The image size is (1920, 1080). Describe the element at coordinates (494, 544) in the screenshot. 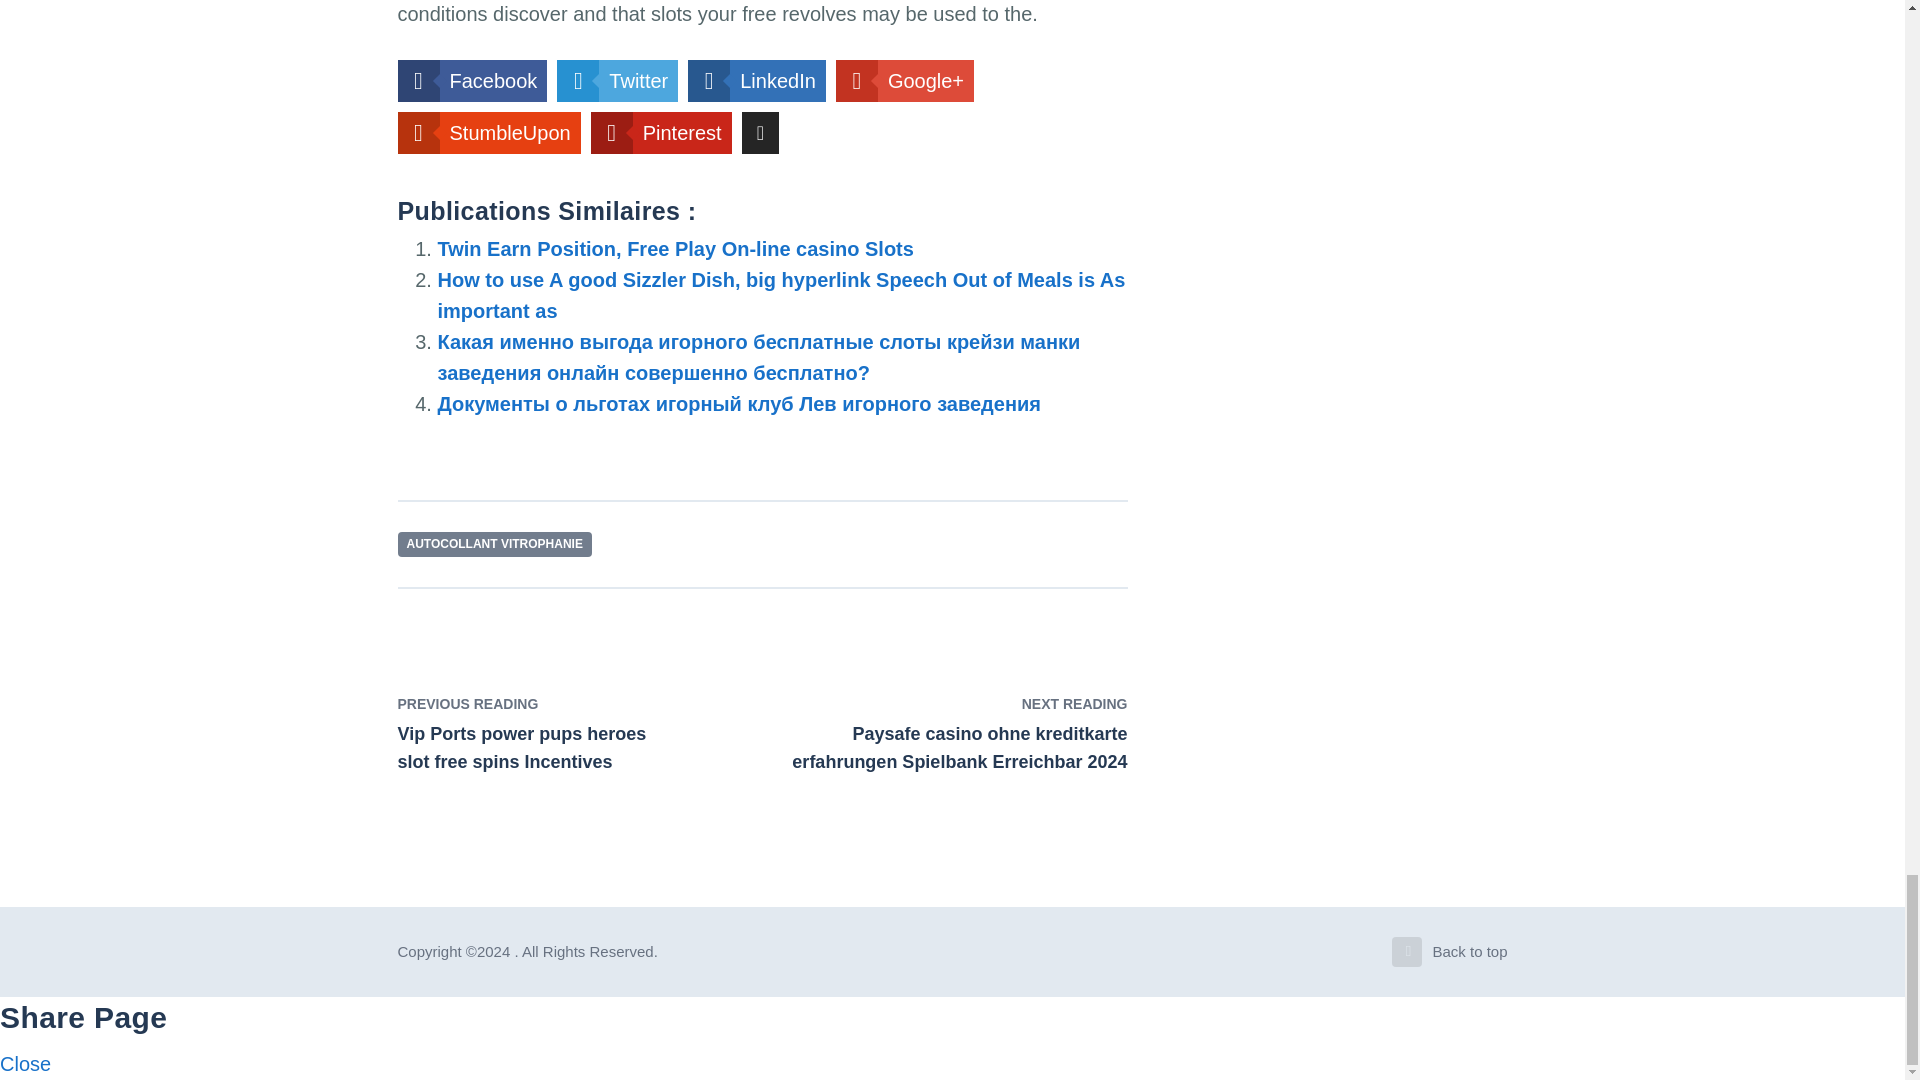

I see `AUTOCOLLANT VITROPHANIE` at that location.